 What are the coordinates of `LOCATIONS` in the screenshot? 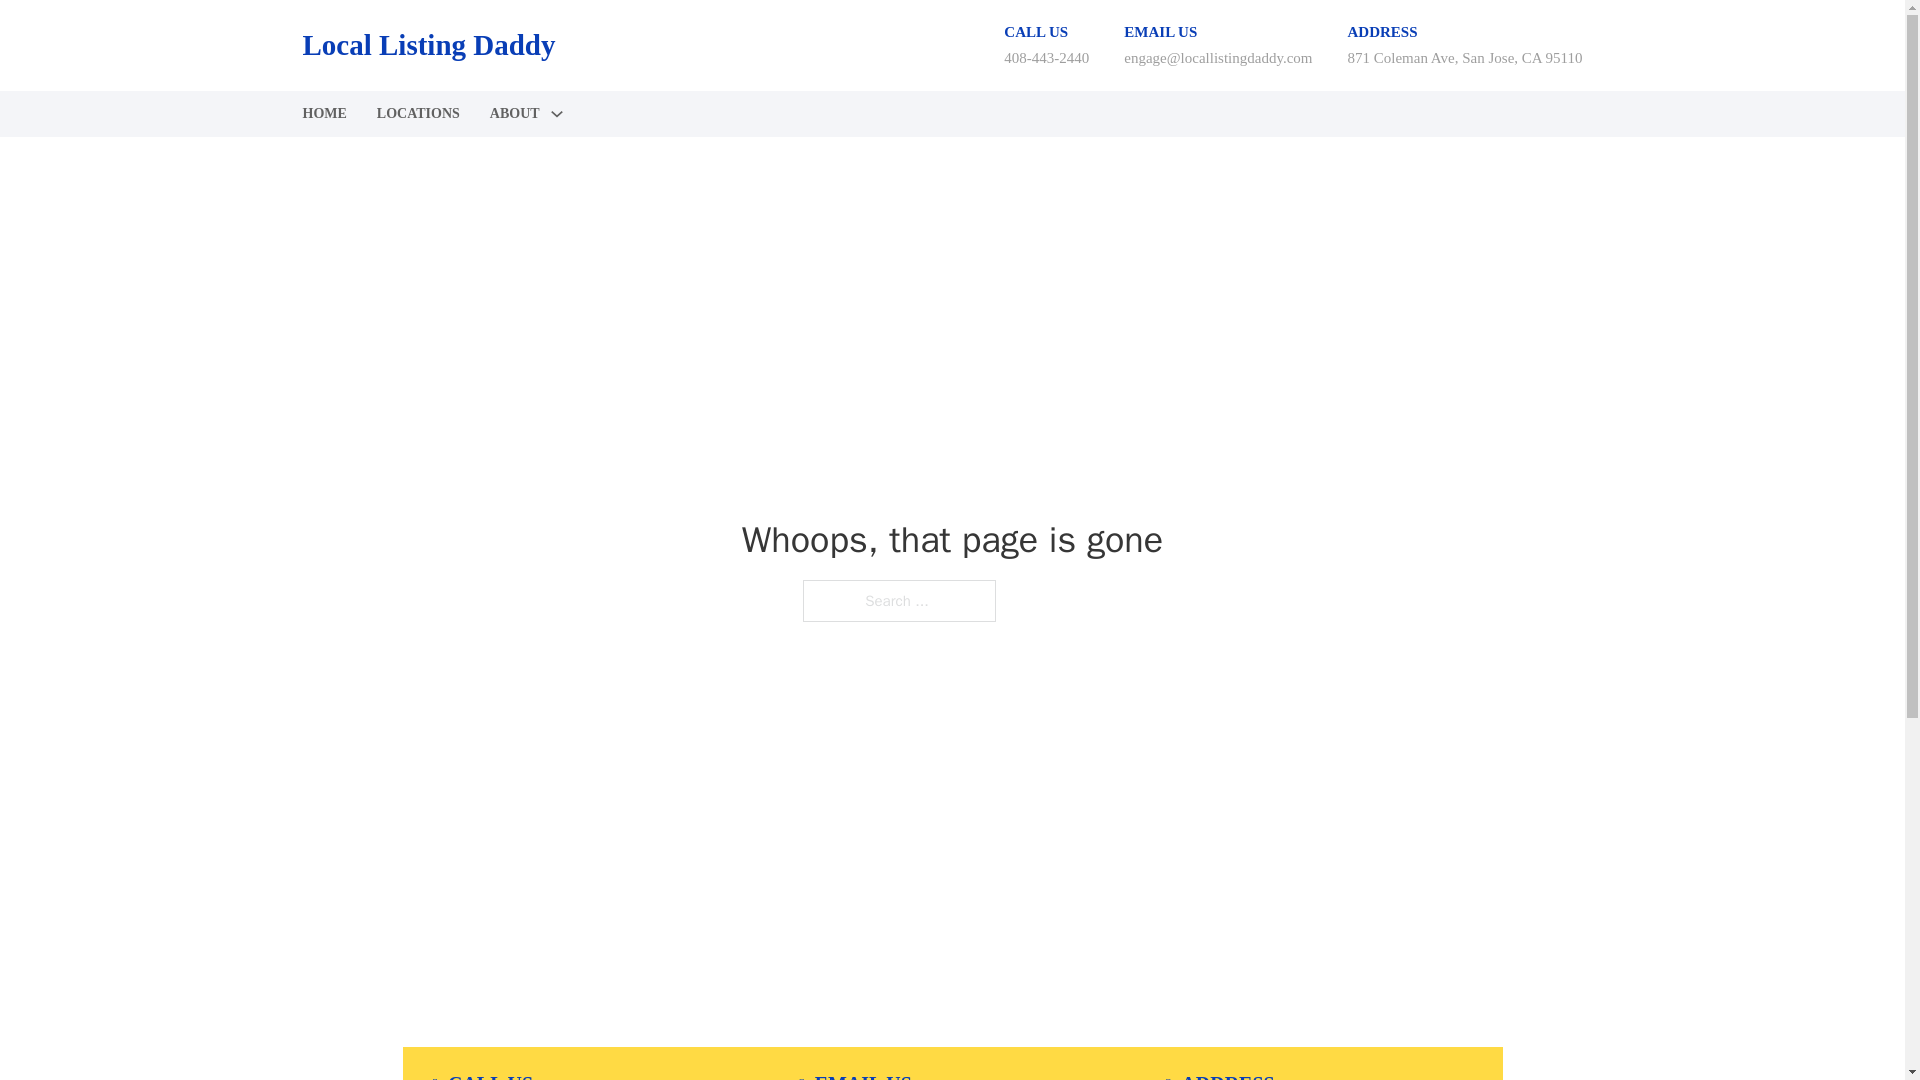 It's located at (418, 114).